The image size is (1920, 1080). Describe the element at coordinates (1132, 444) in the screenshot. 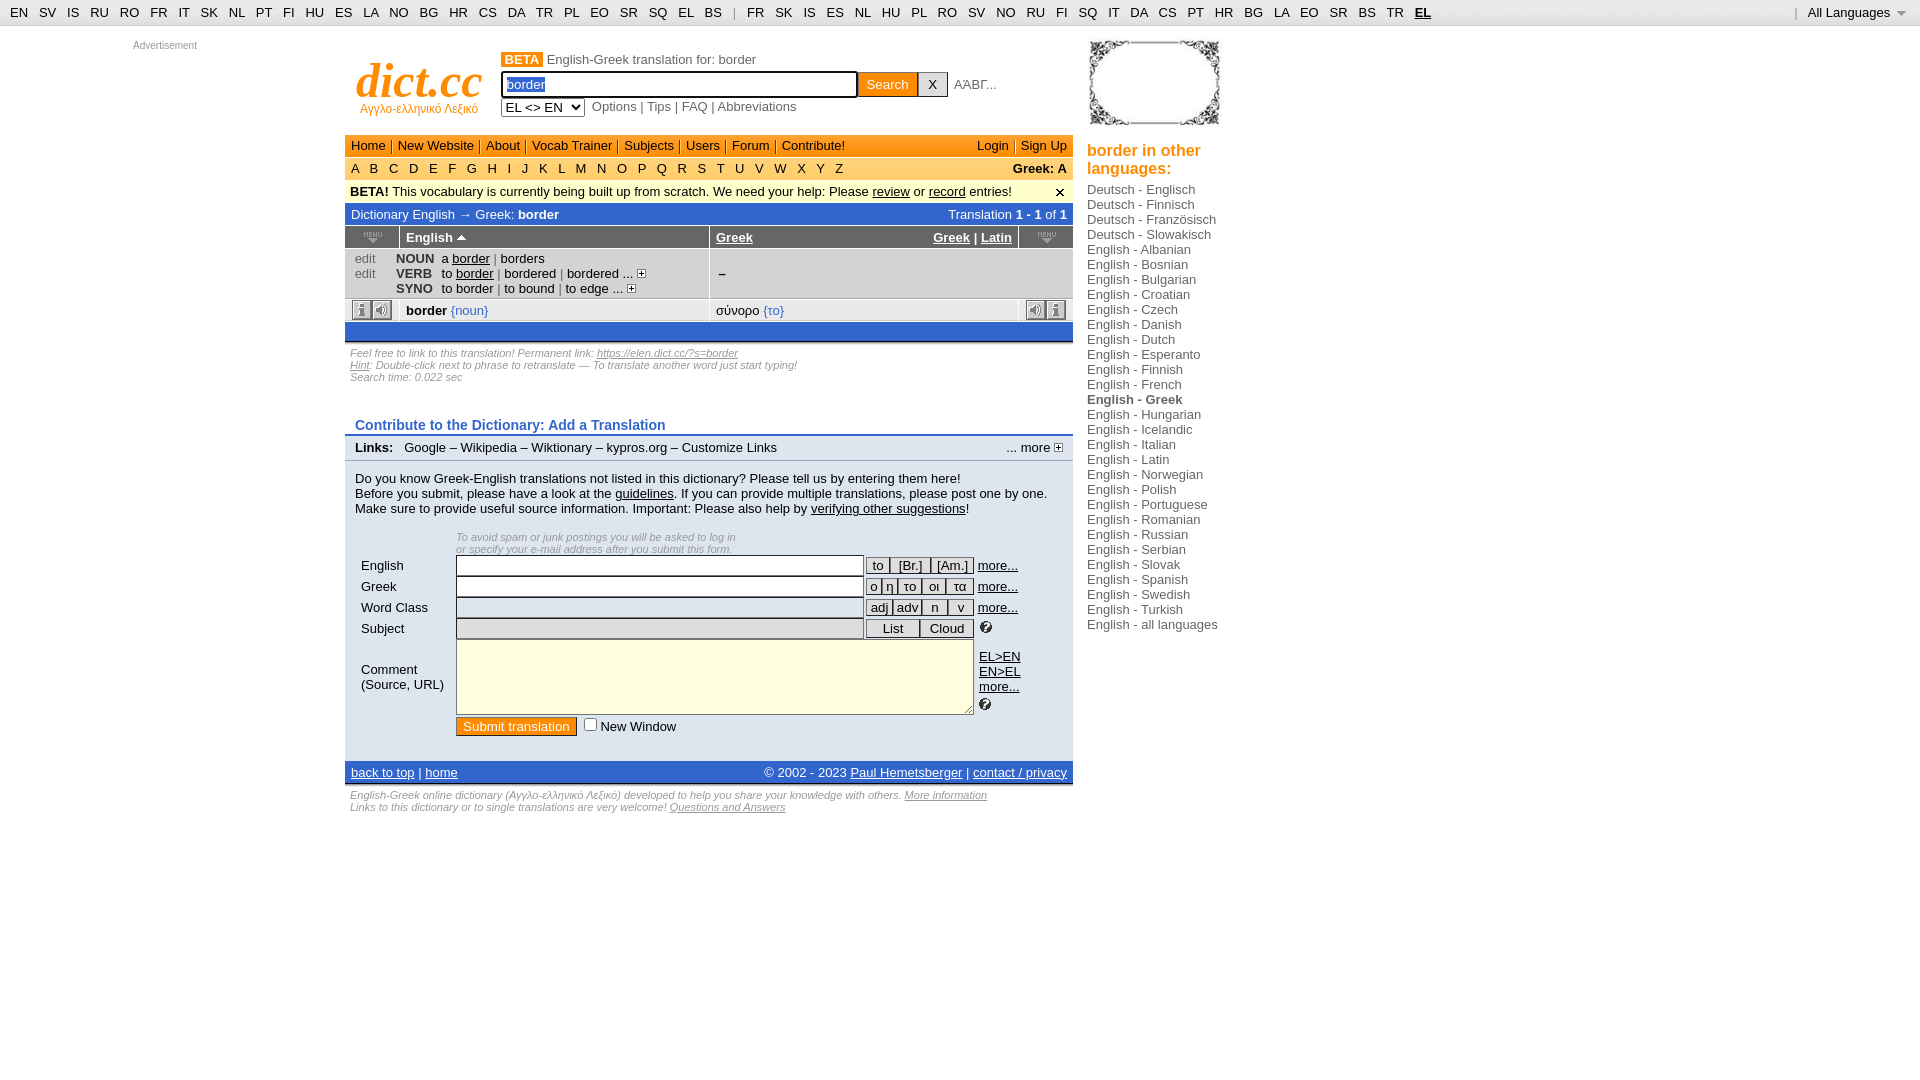

I see `English - Italian` at that location.